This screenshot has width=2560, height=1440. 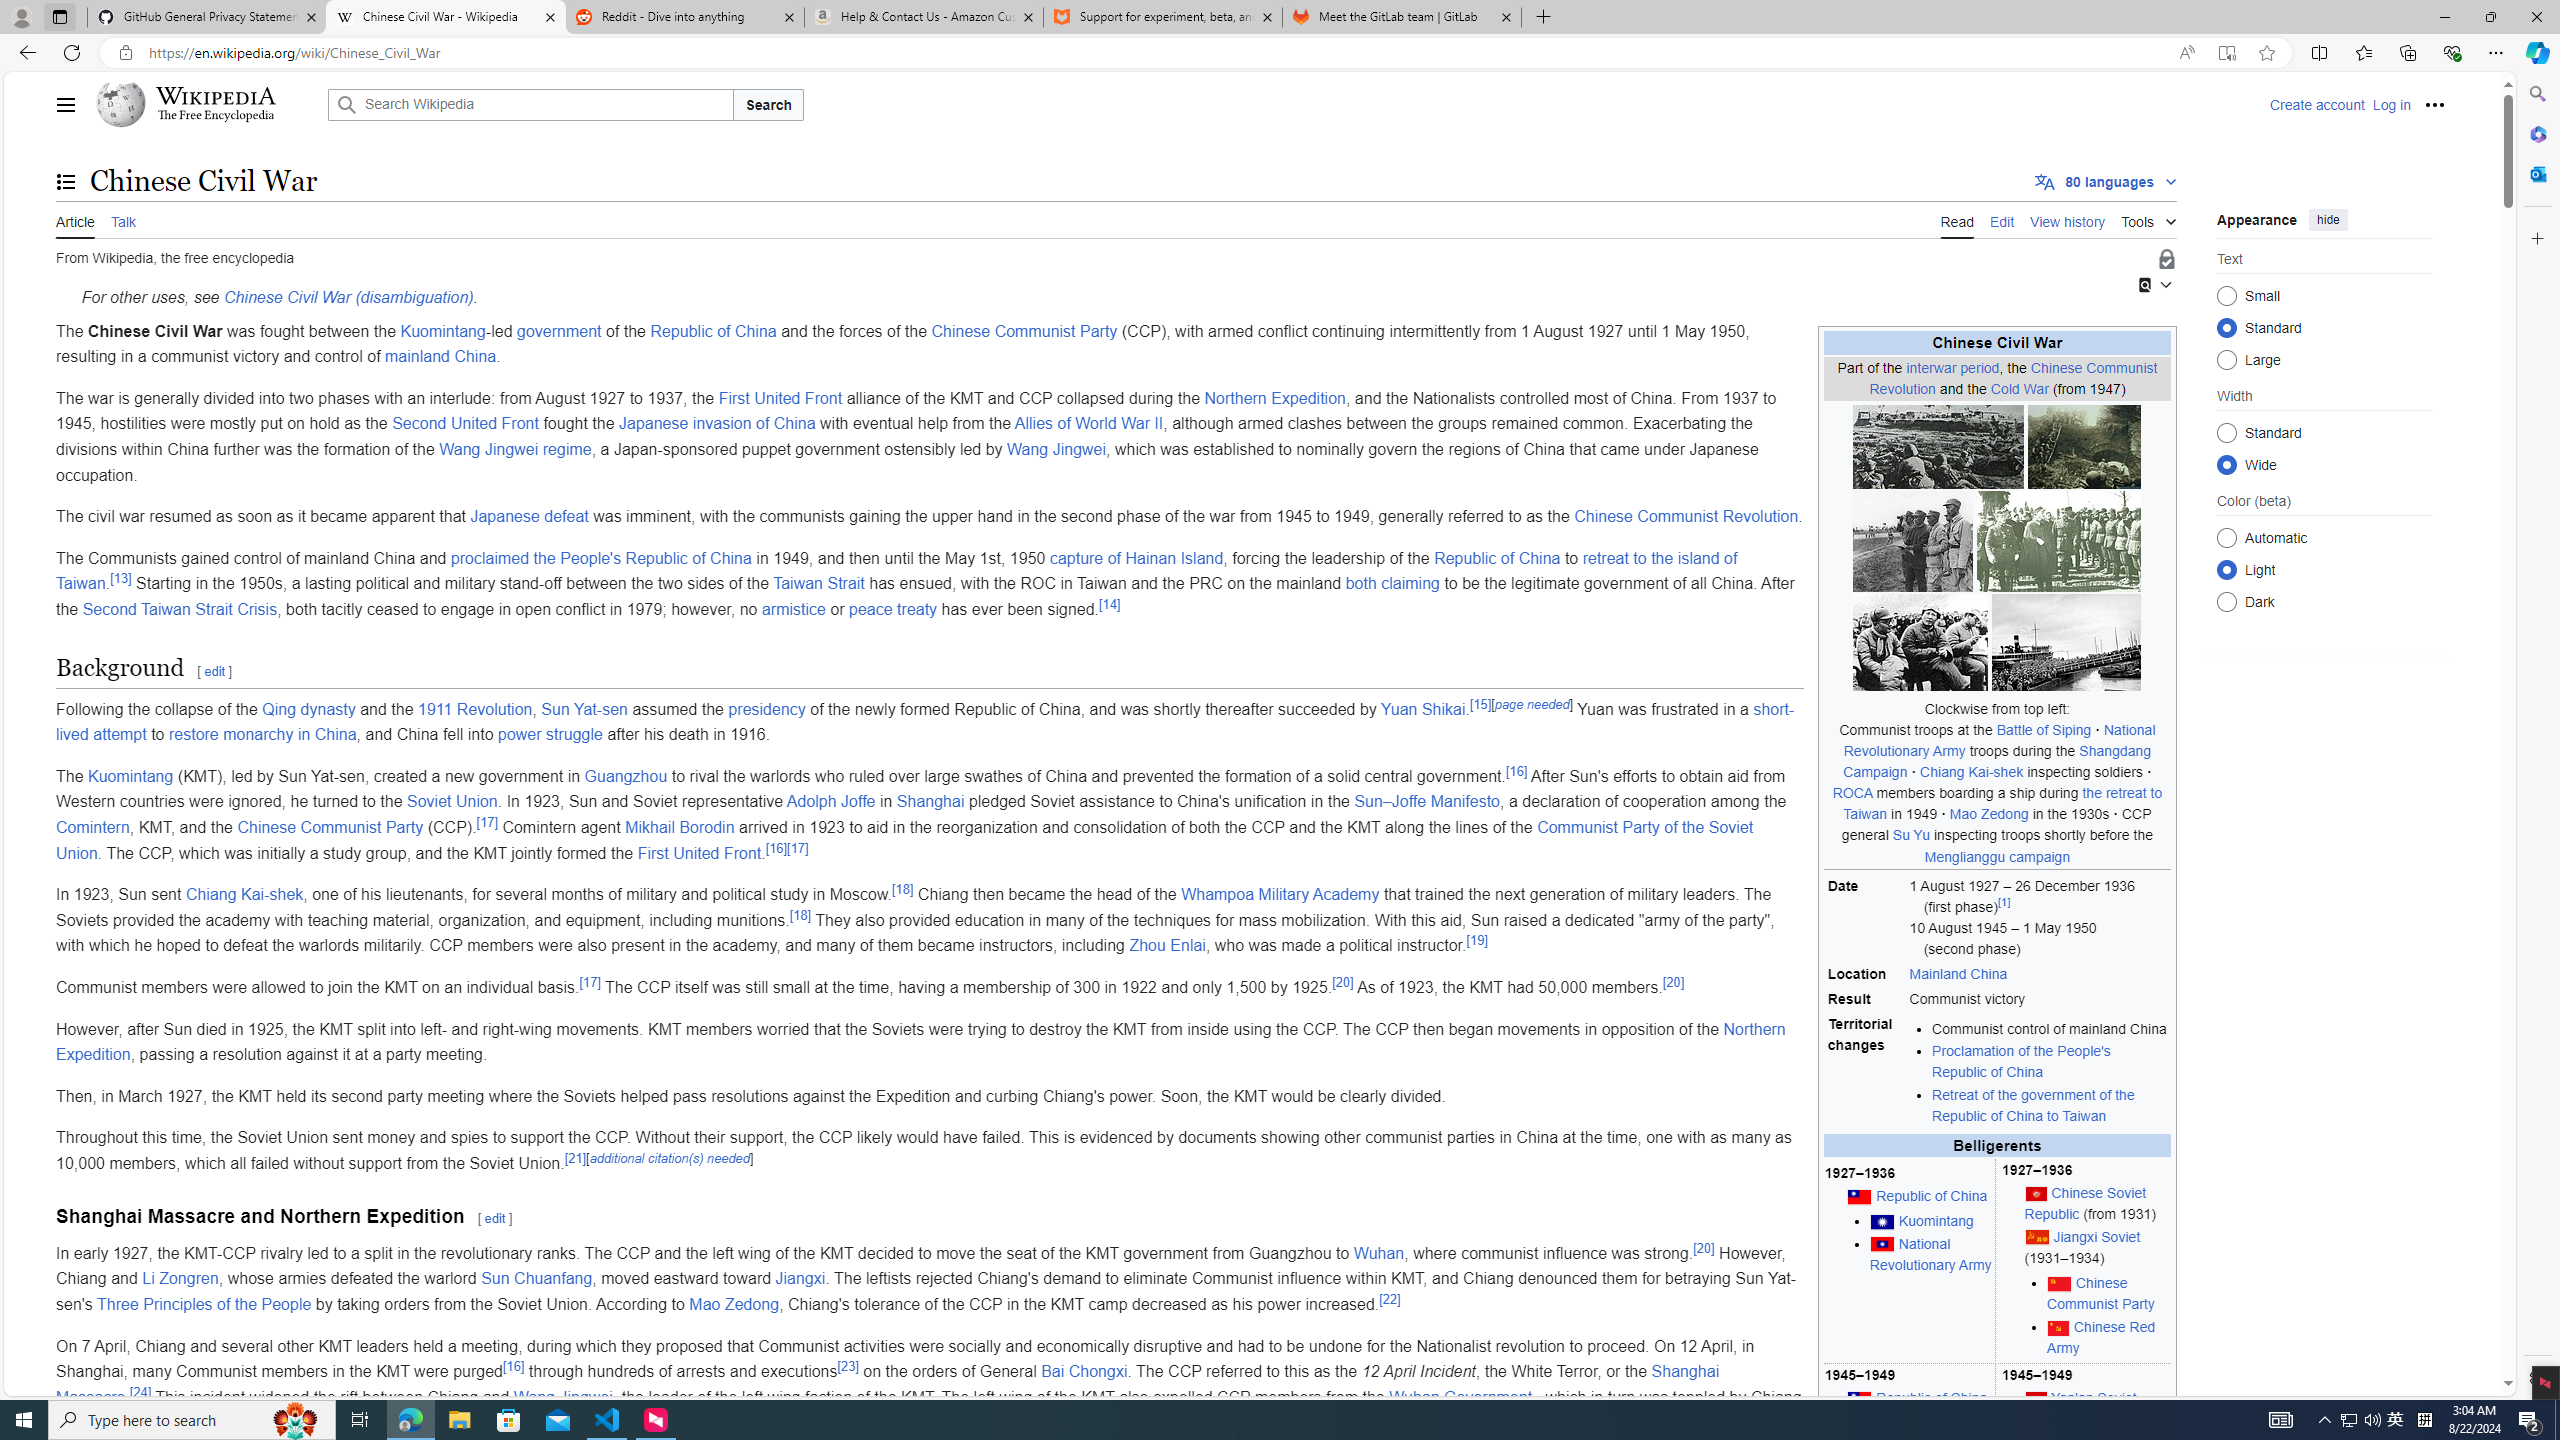 I want to click on Chinese Communist Revolution, so click(x=1686, y=516).